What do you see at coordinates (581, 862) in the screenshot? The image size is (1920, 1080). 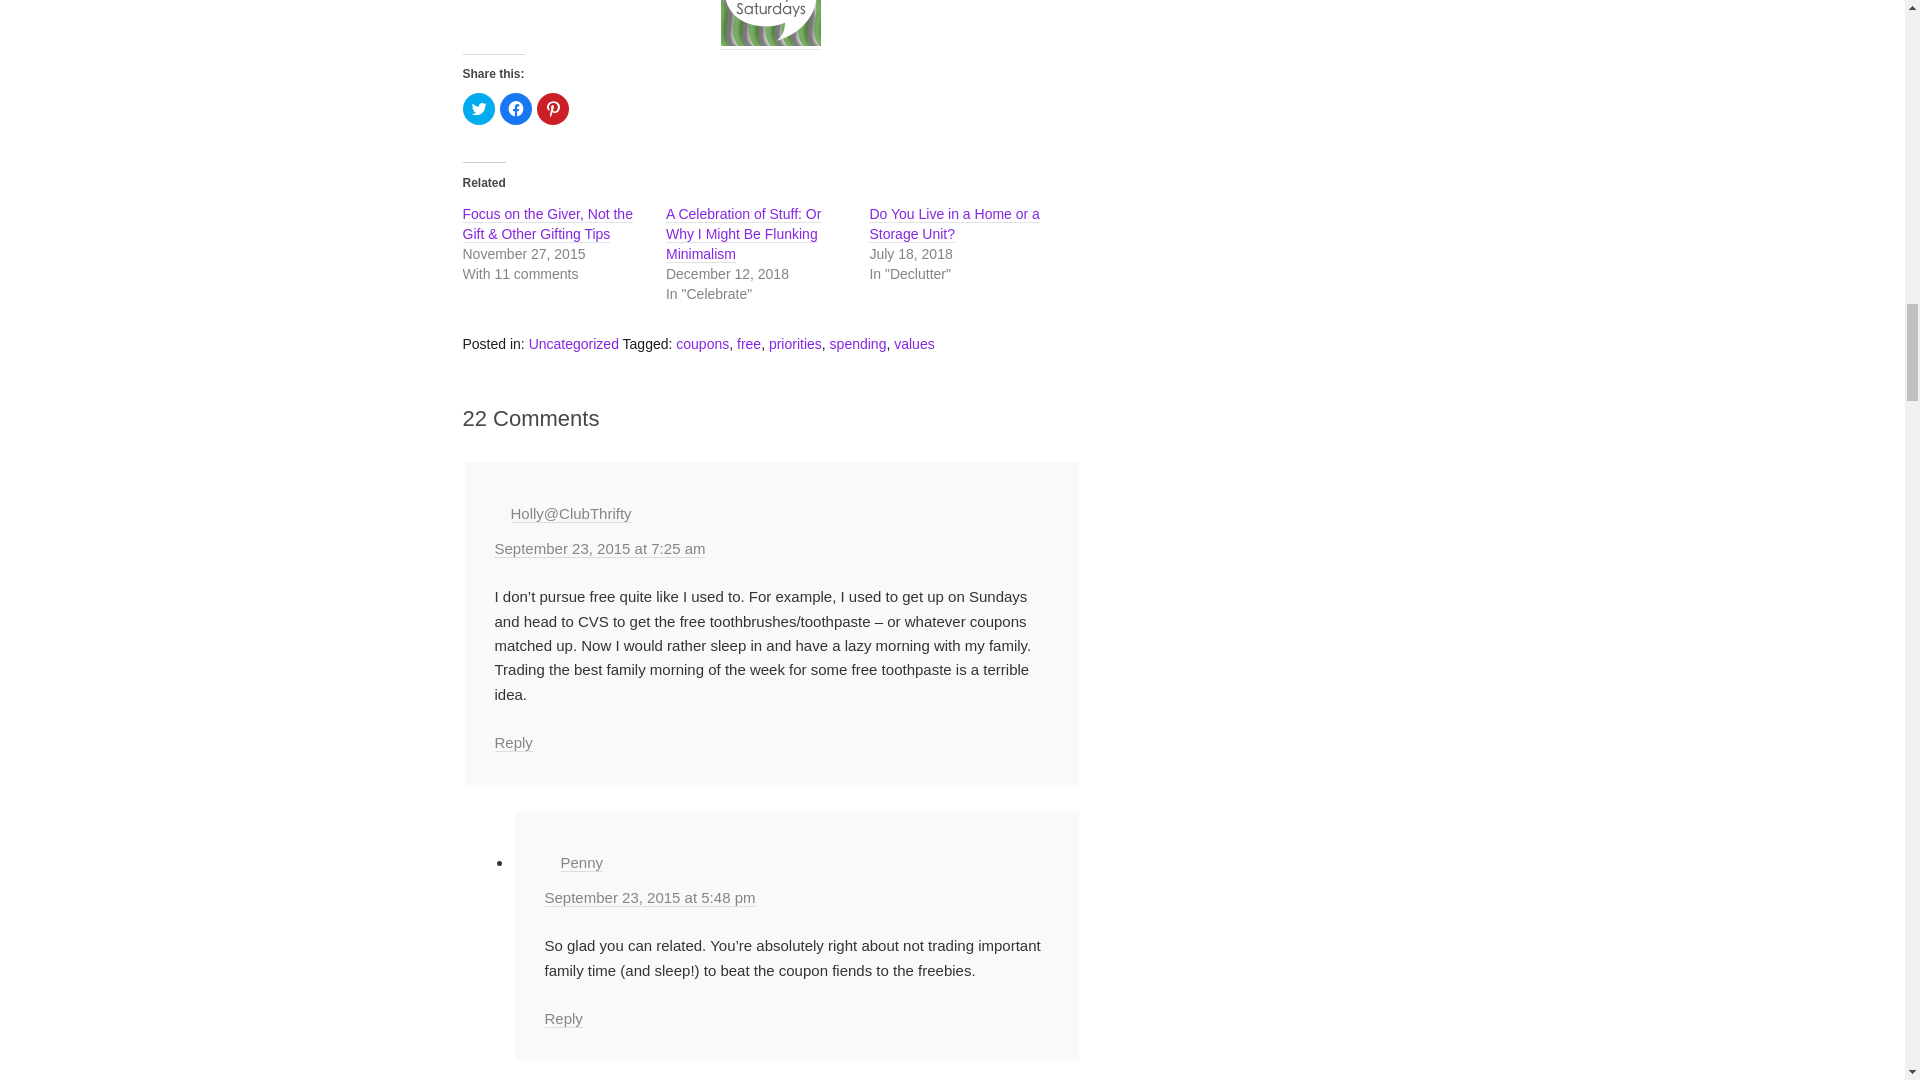 I see `Penny` at bounding box center [581, 862].